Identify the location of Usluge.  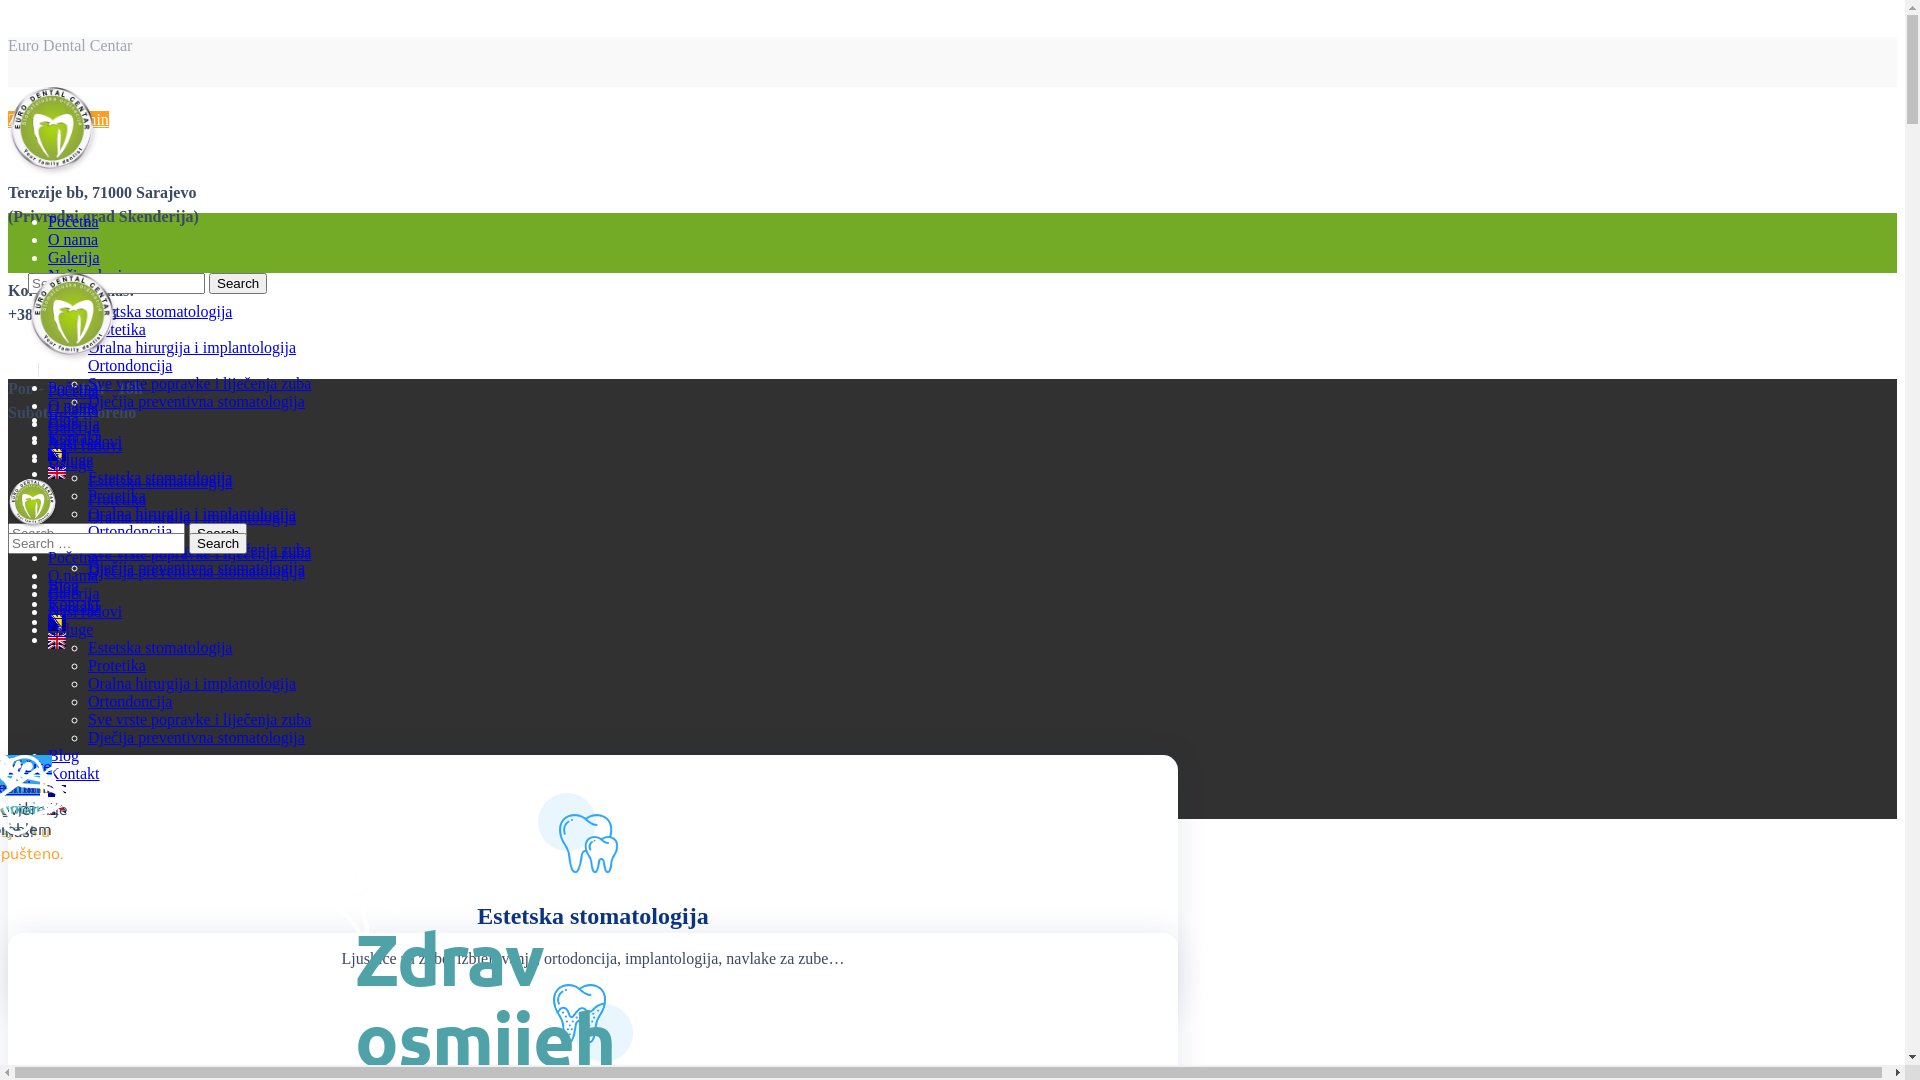
(70, 294).